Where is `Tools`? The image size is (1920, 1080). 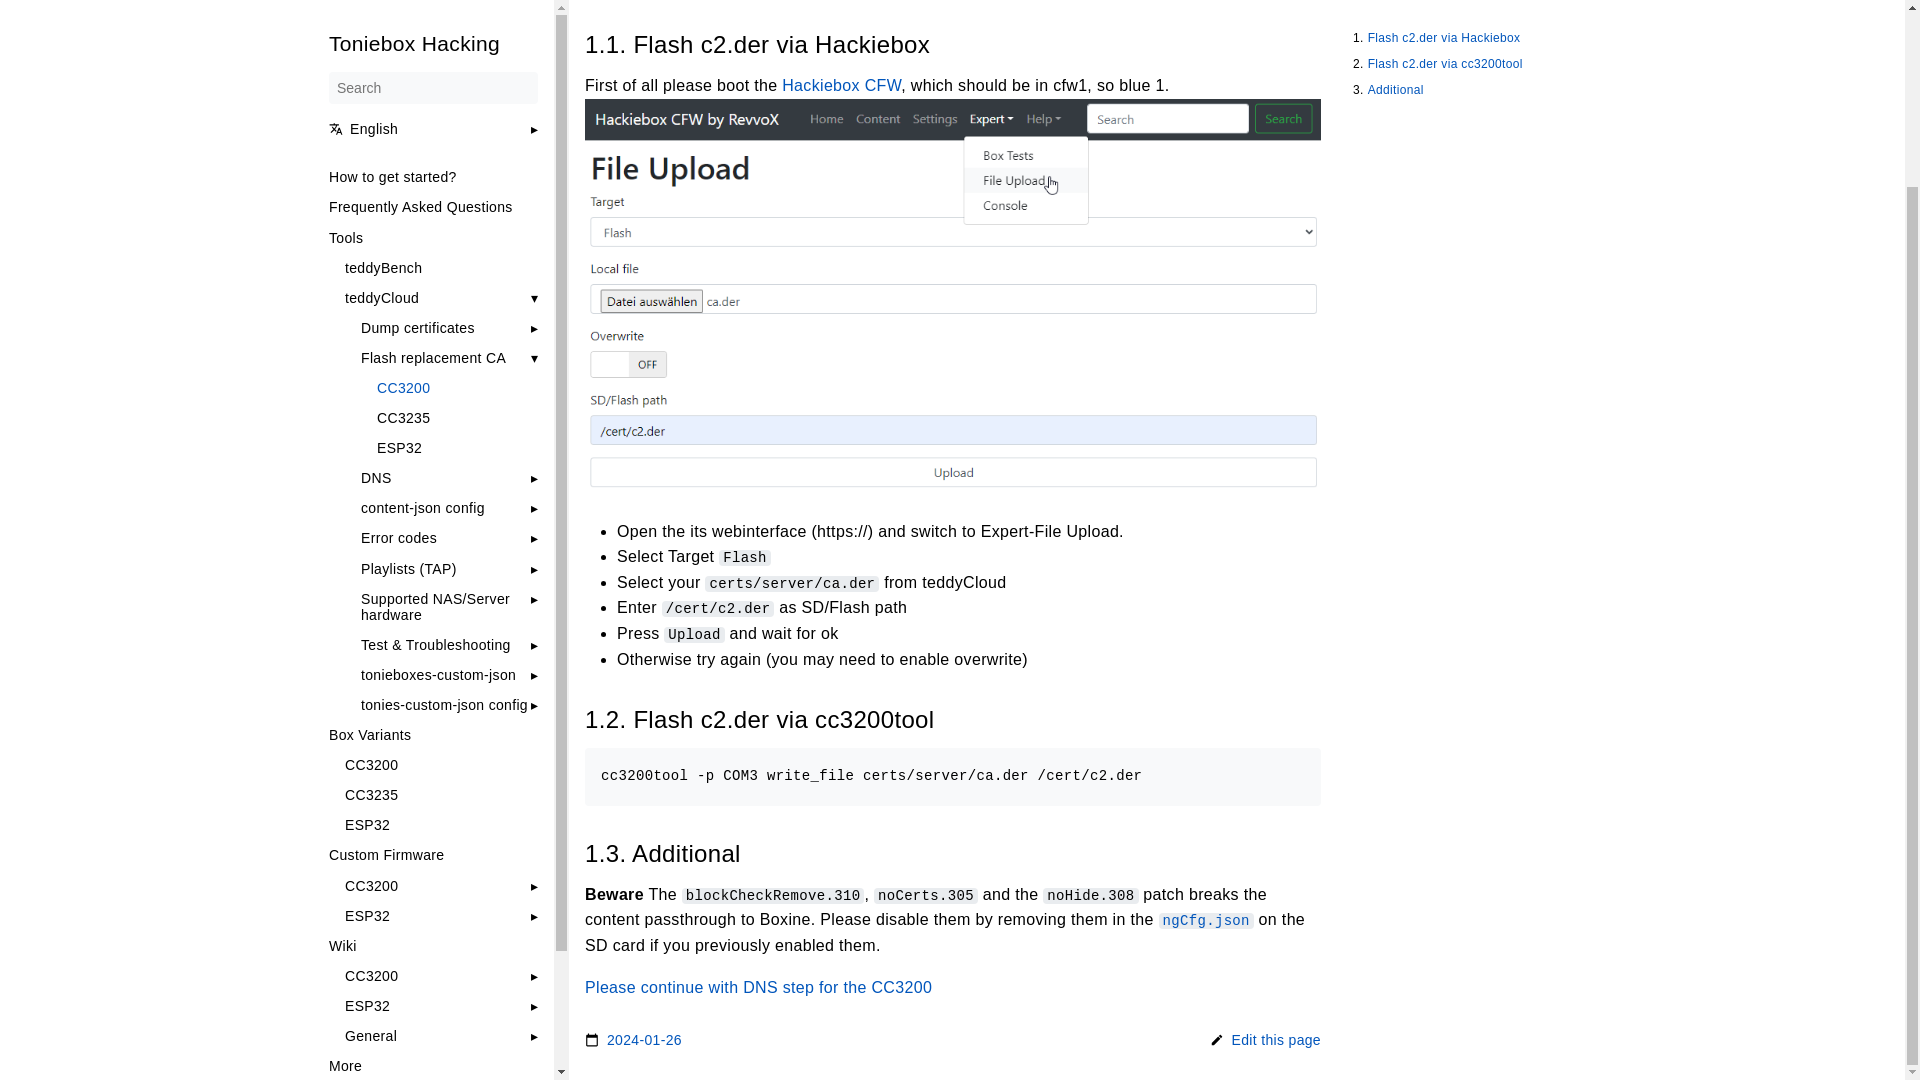
Tools is located at coordinates (432, 26).